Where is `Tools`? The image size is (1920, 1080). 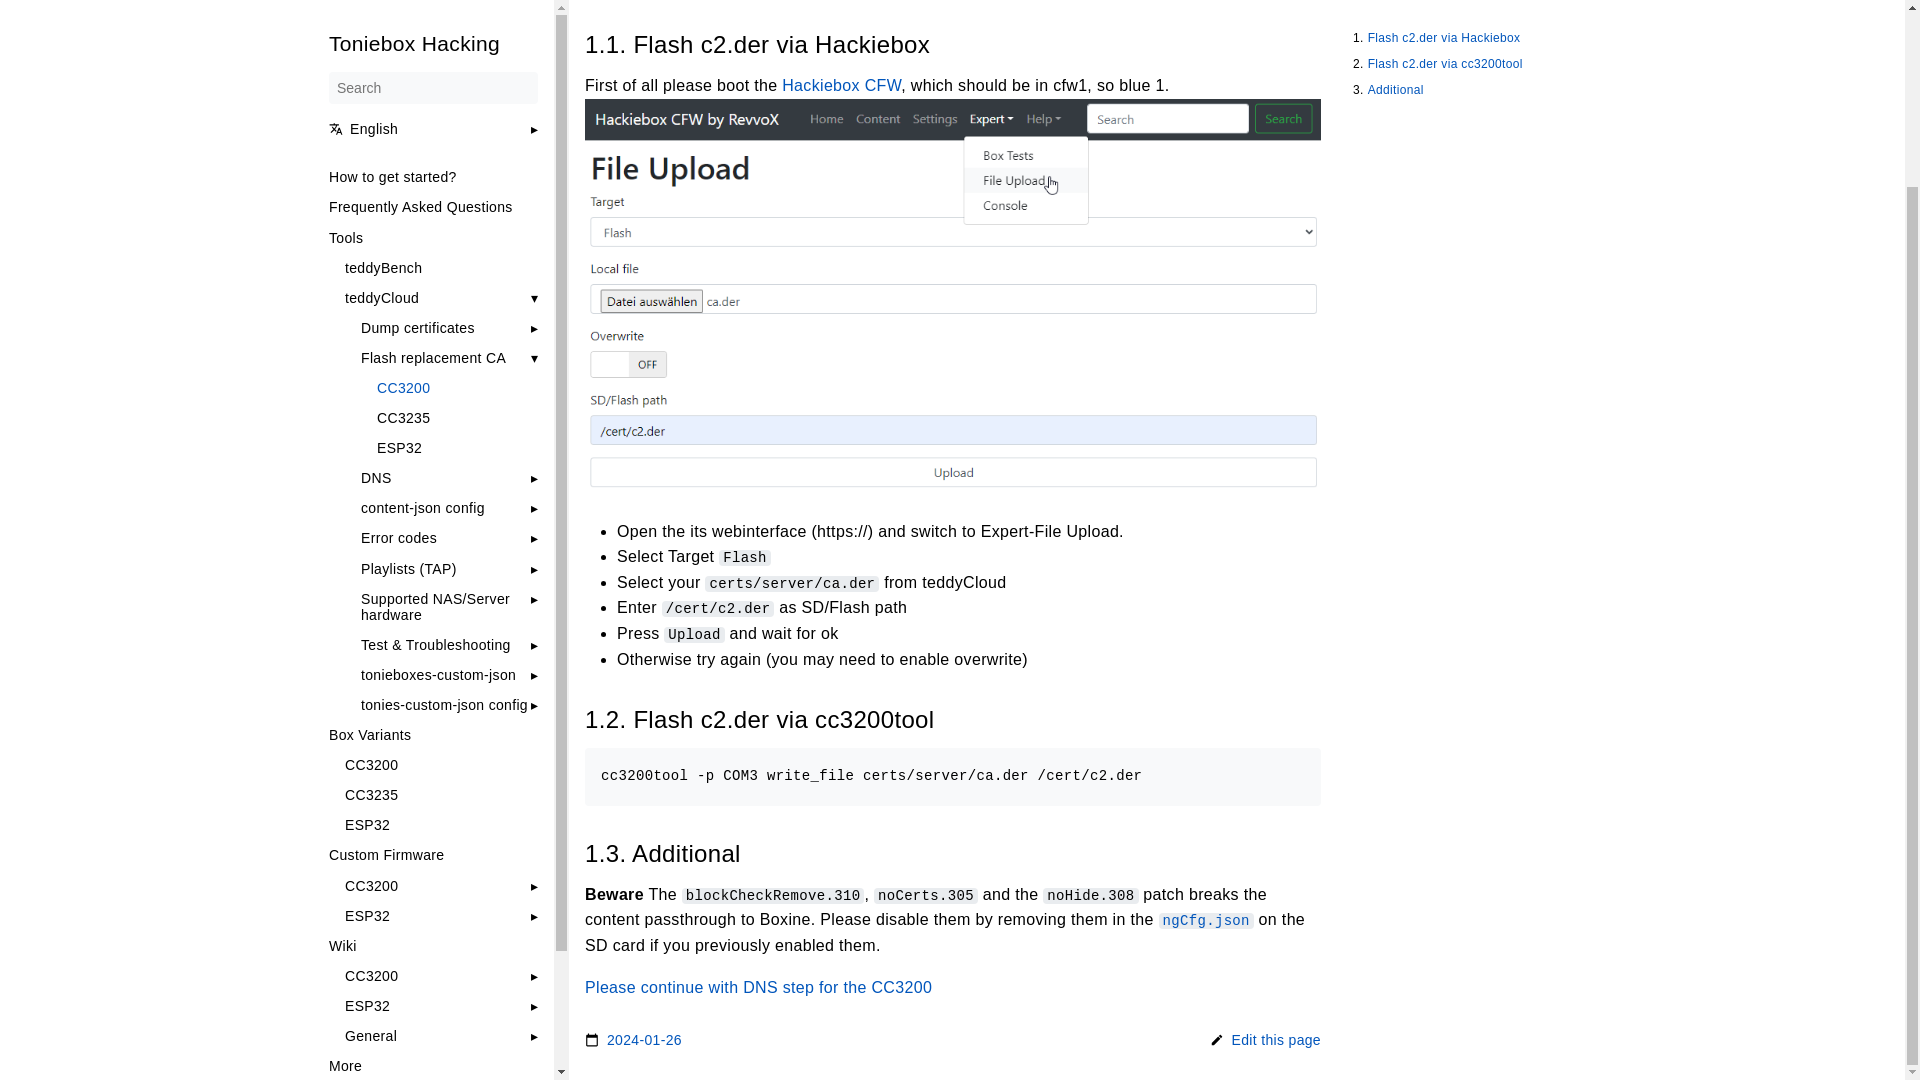
Tools is located at coordinates (432, 26).